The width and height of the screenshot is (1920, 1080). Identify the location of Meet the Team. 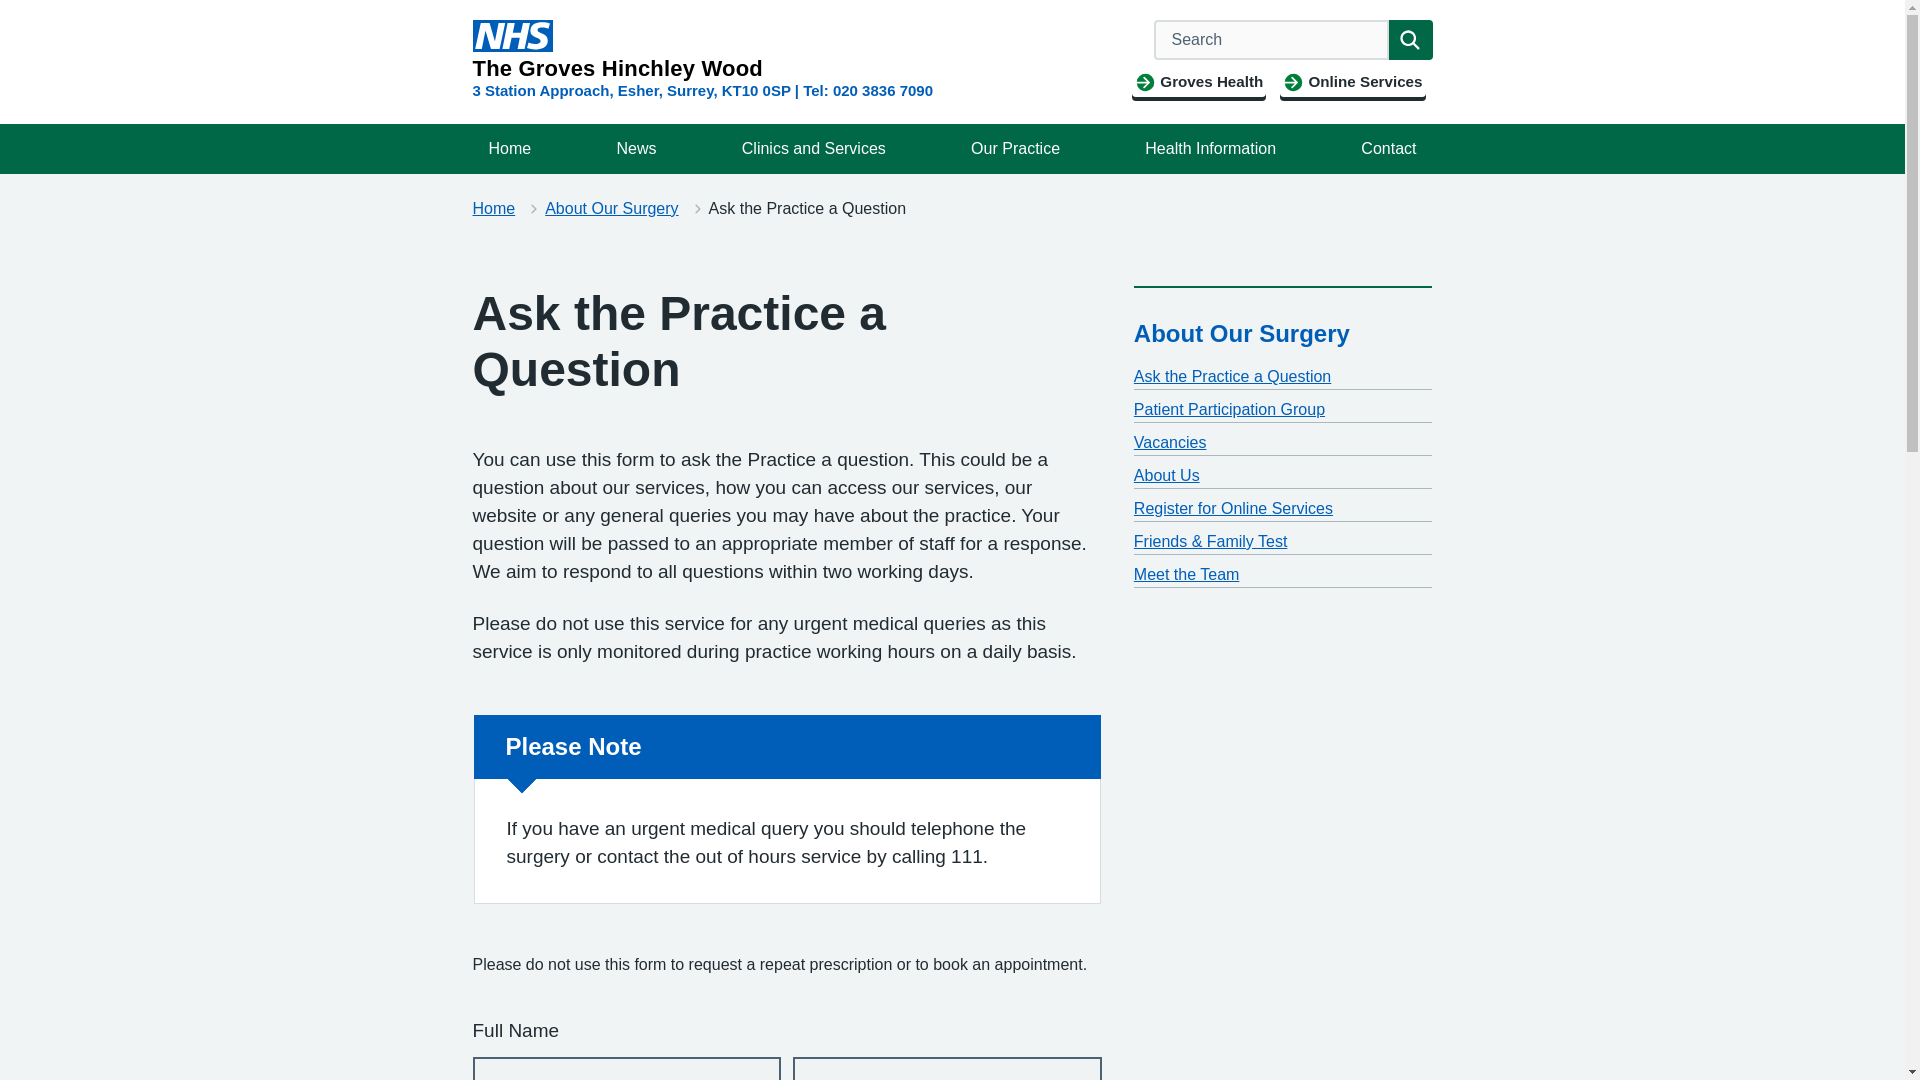
(1187, 574).